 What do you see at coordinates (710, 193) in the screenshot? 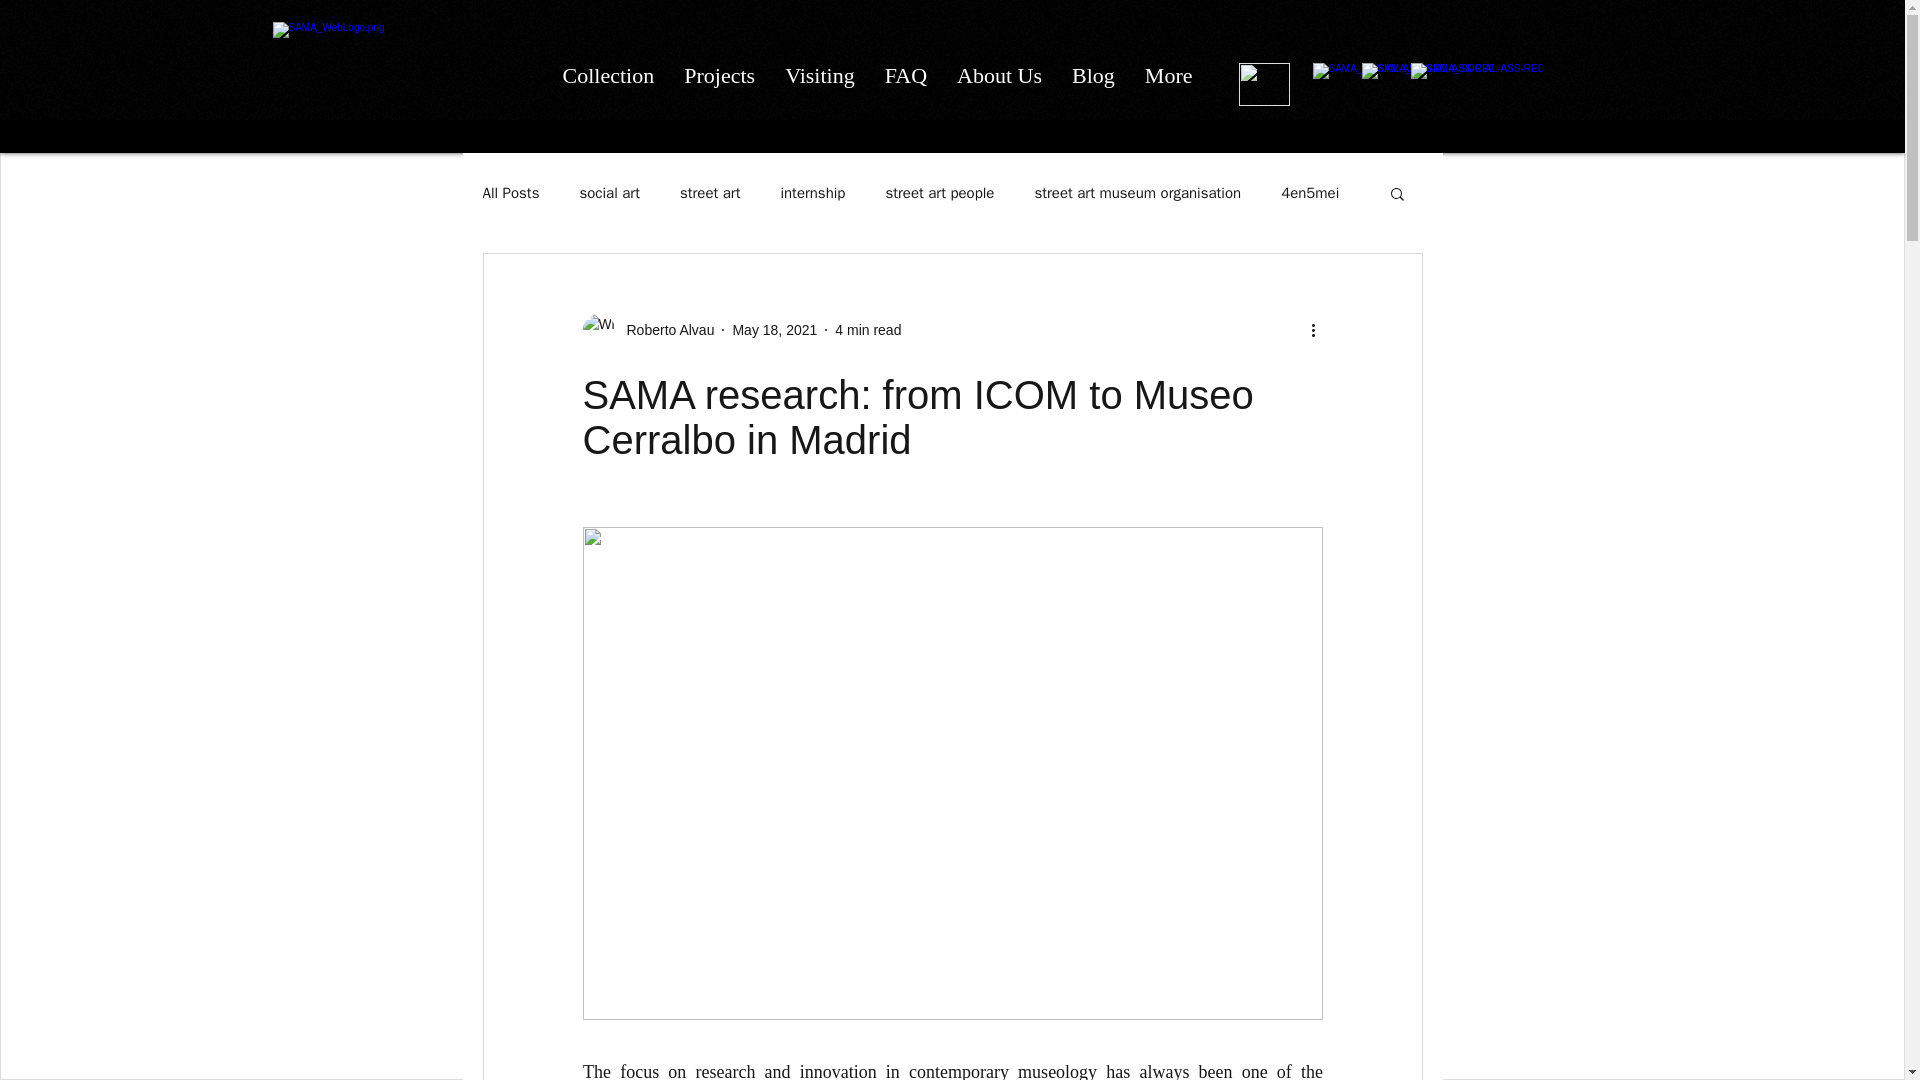
I see `street art` at bounding box center [710, 193].